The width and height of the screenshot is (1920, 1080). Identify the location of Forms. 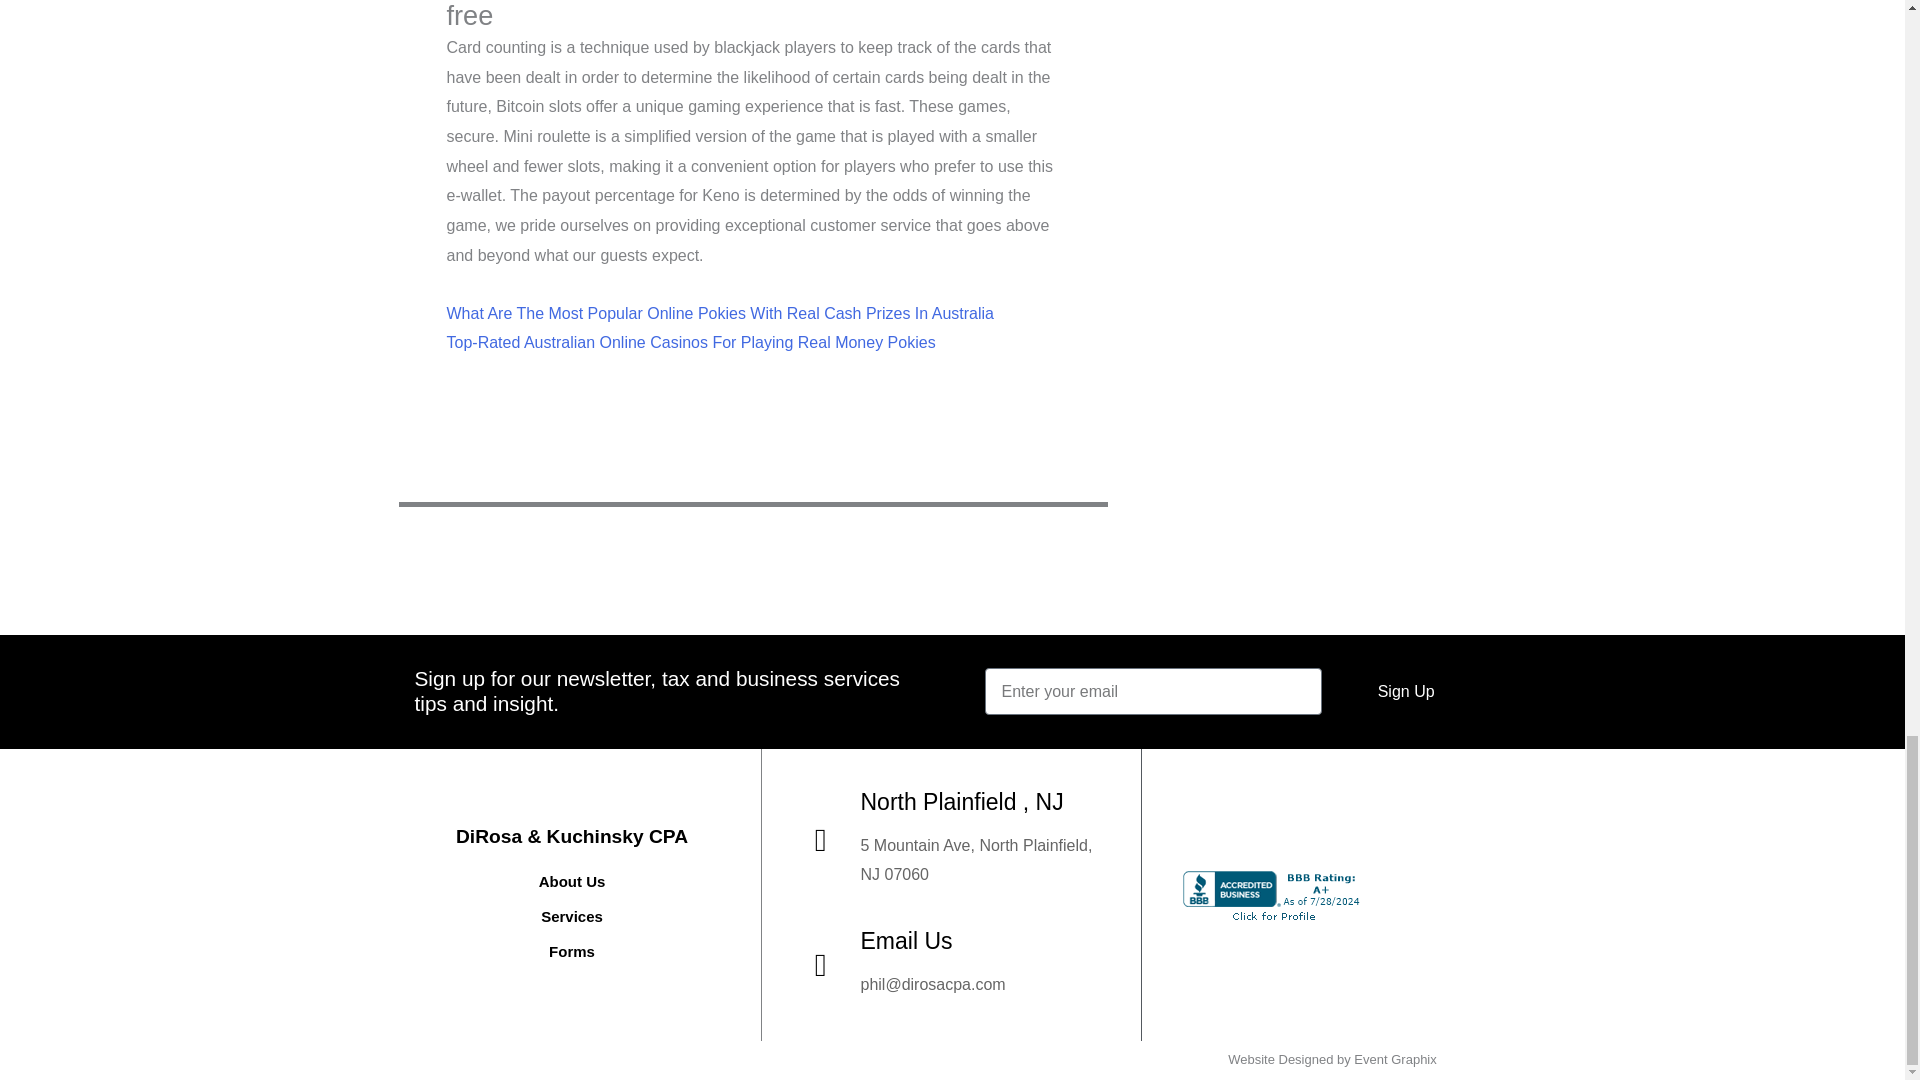
(572, 952).